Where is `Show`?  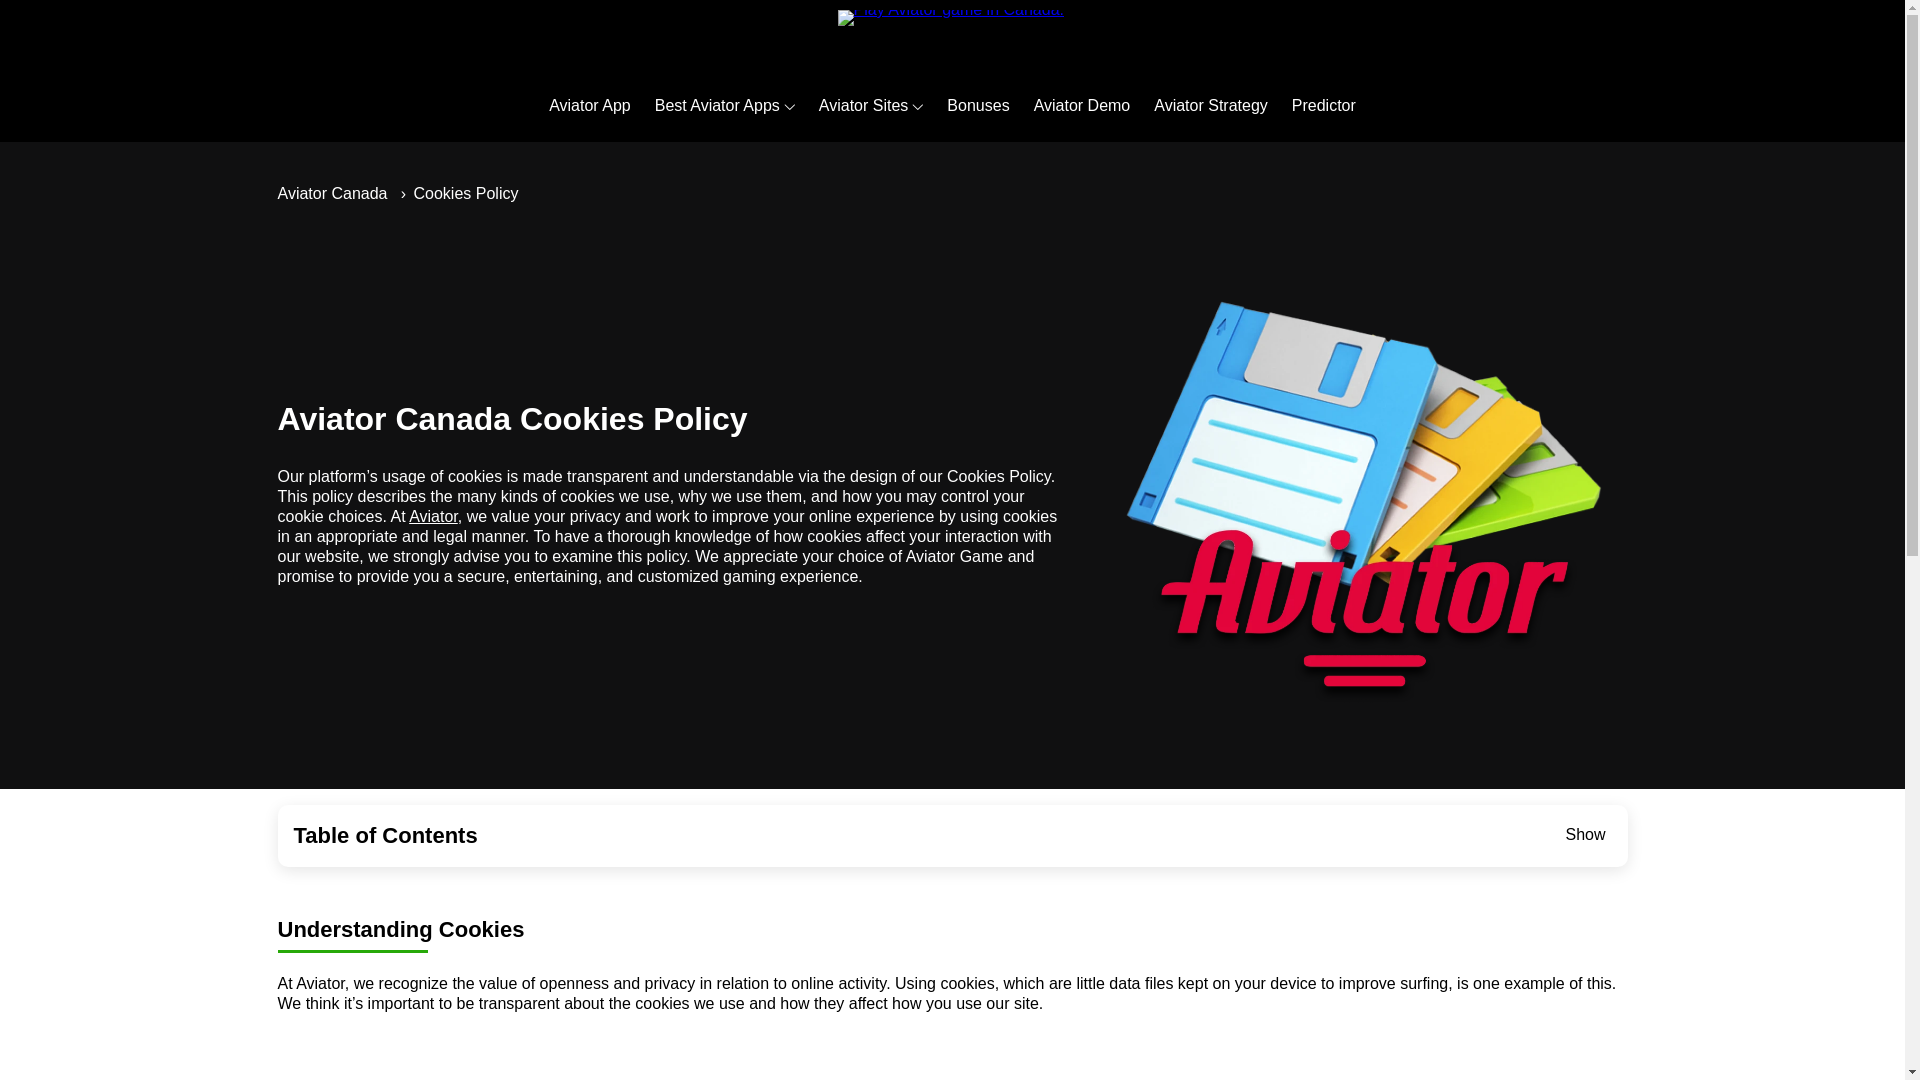 Show is located at coordinates (1584, 834).